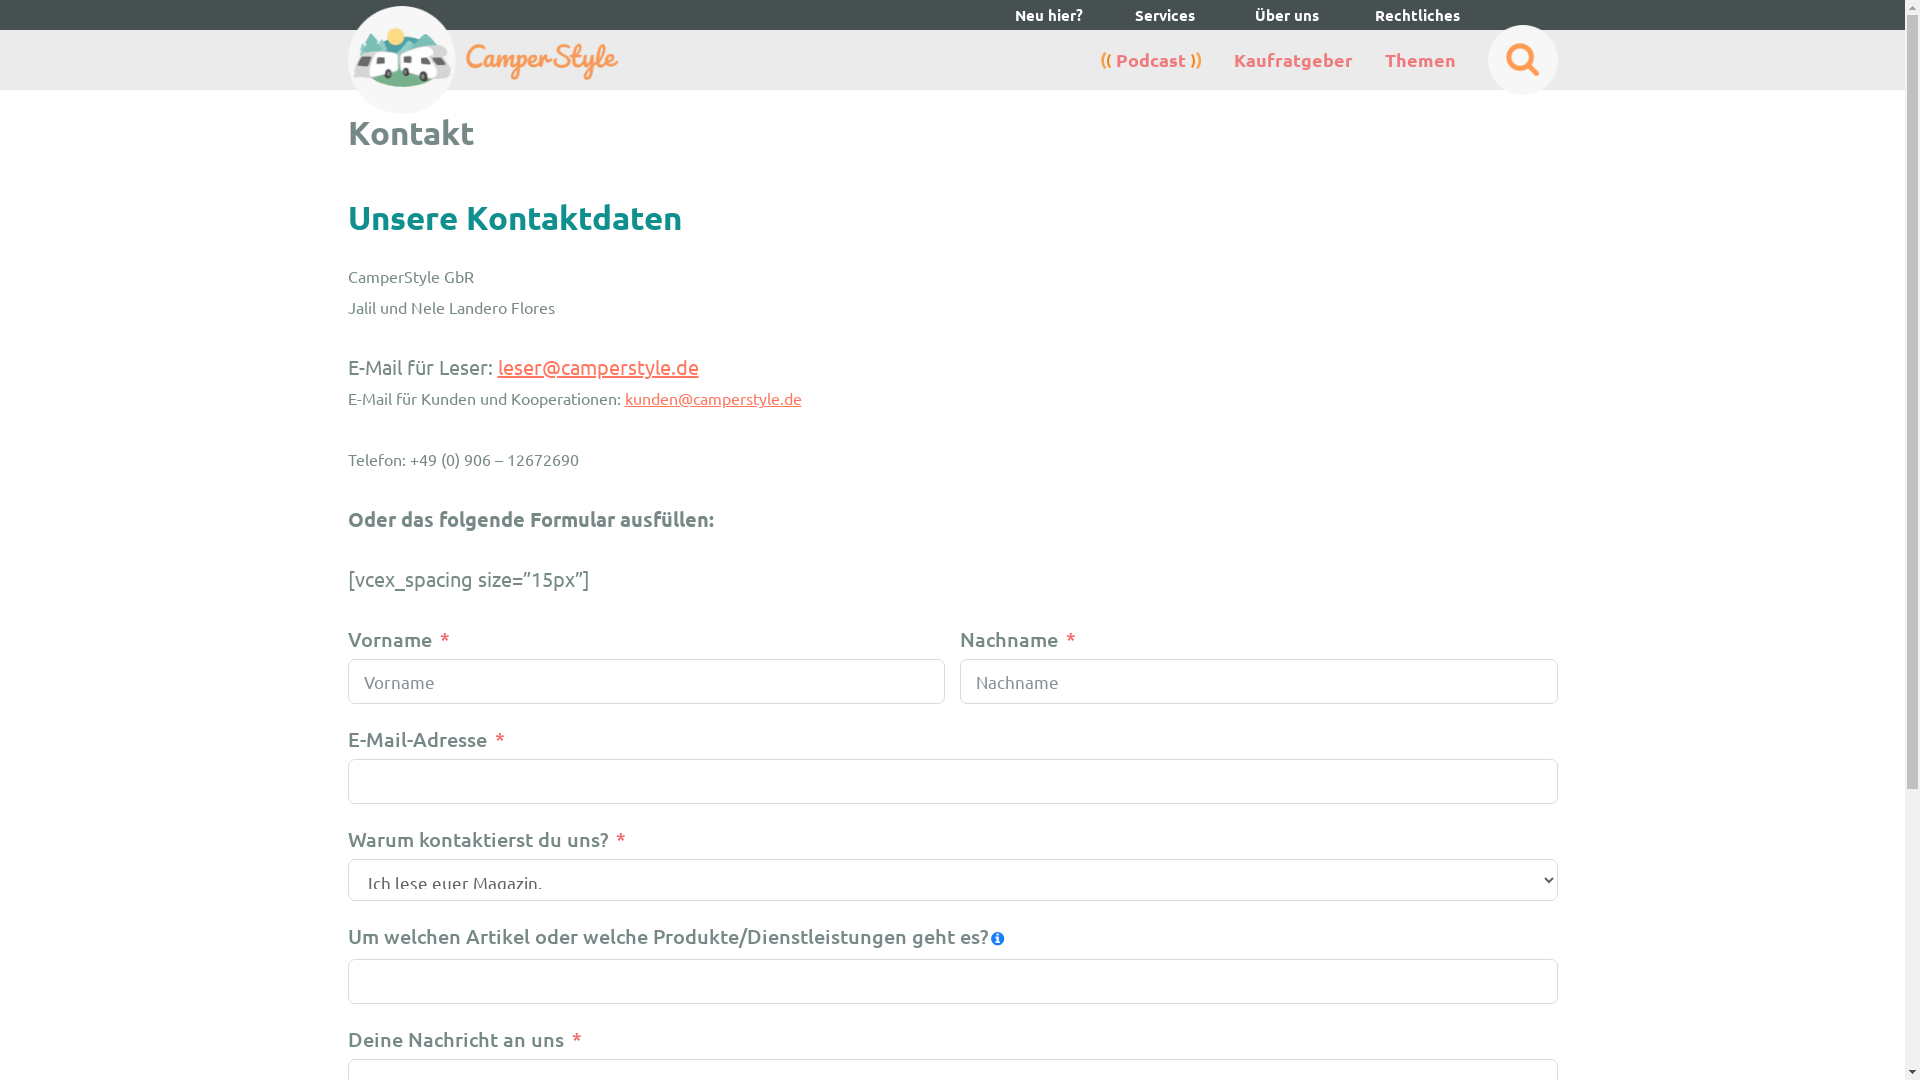 The height and width of the screenshot is (1080, 1920). Describe the element at coordinates (1294, 60) in the screenshot. I see `Kaufratgeber` at that location.